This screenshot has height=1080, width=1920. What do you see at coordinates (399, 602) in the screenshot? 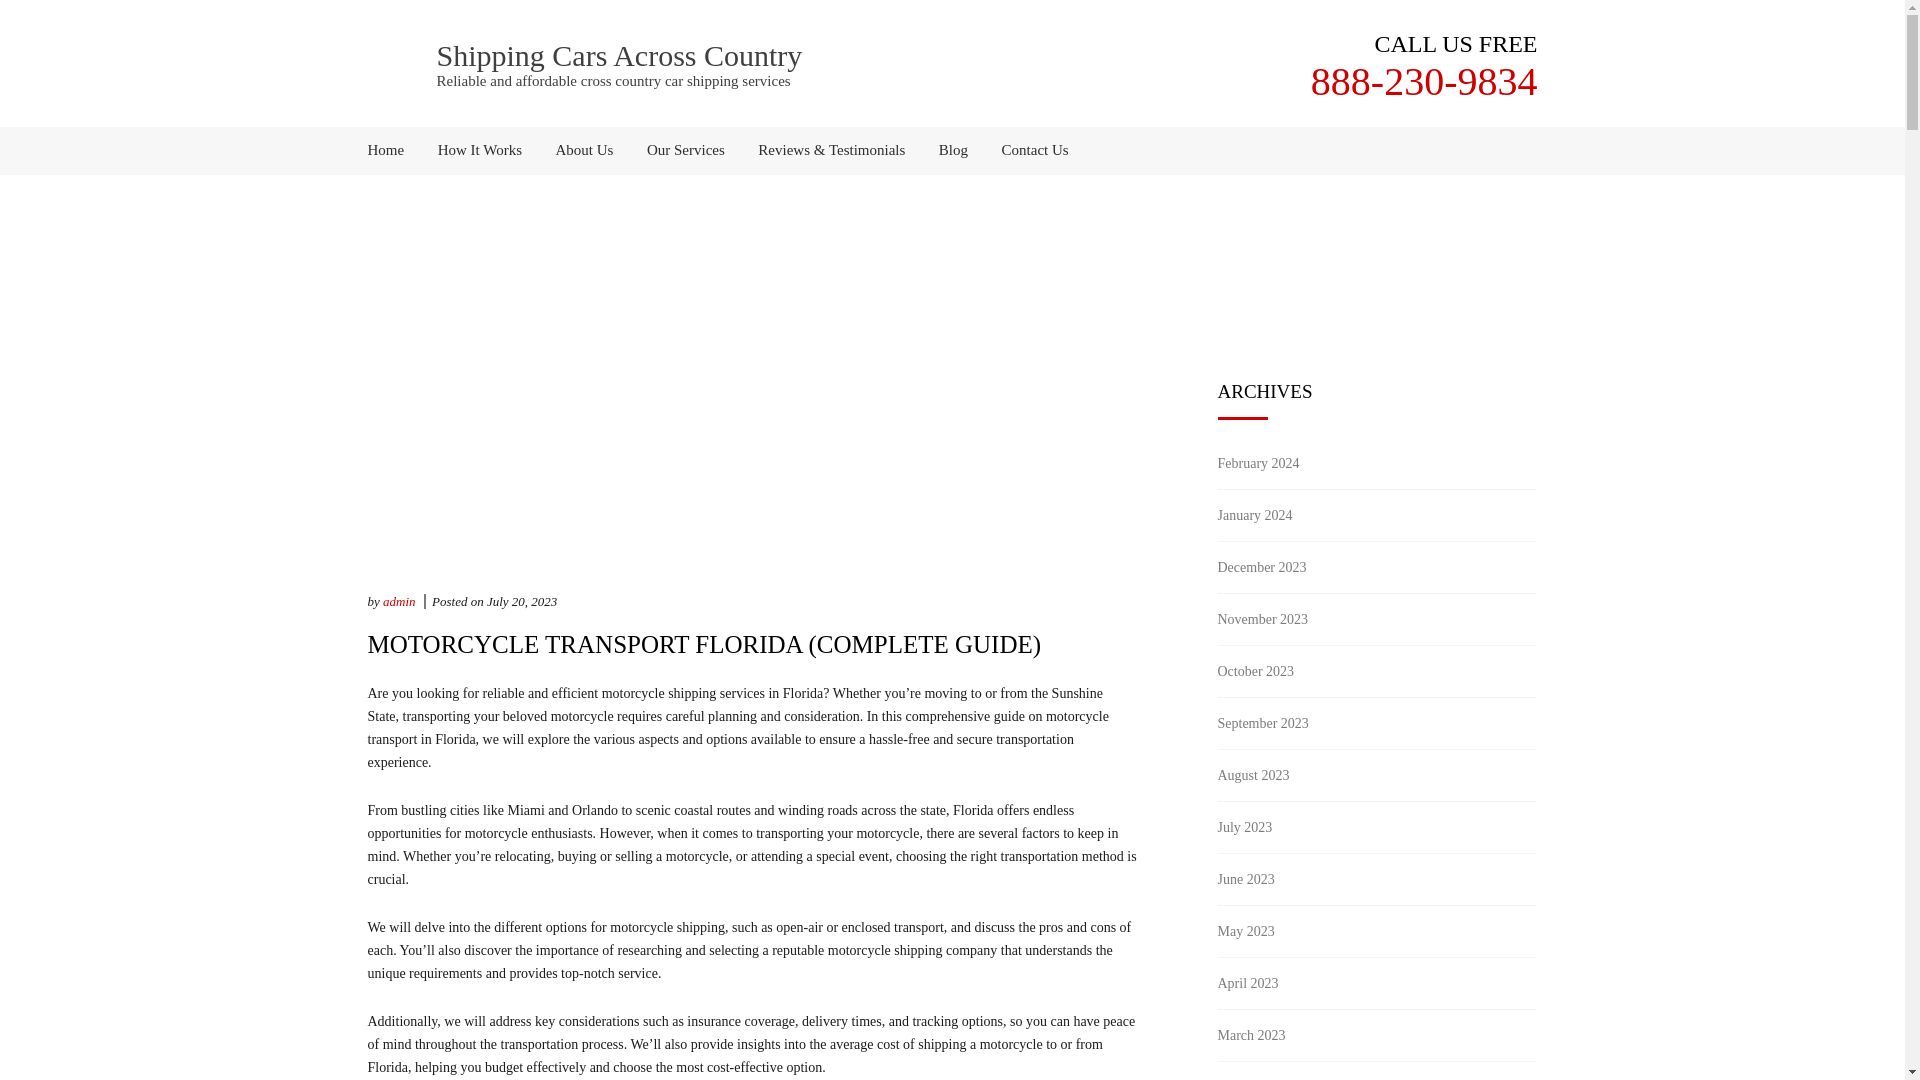
I see `Posts by admin` at bounding box center [399, 602].